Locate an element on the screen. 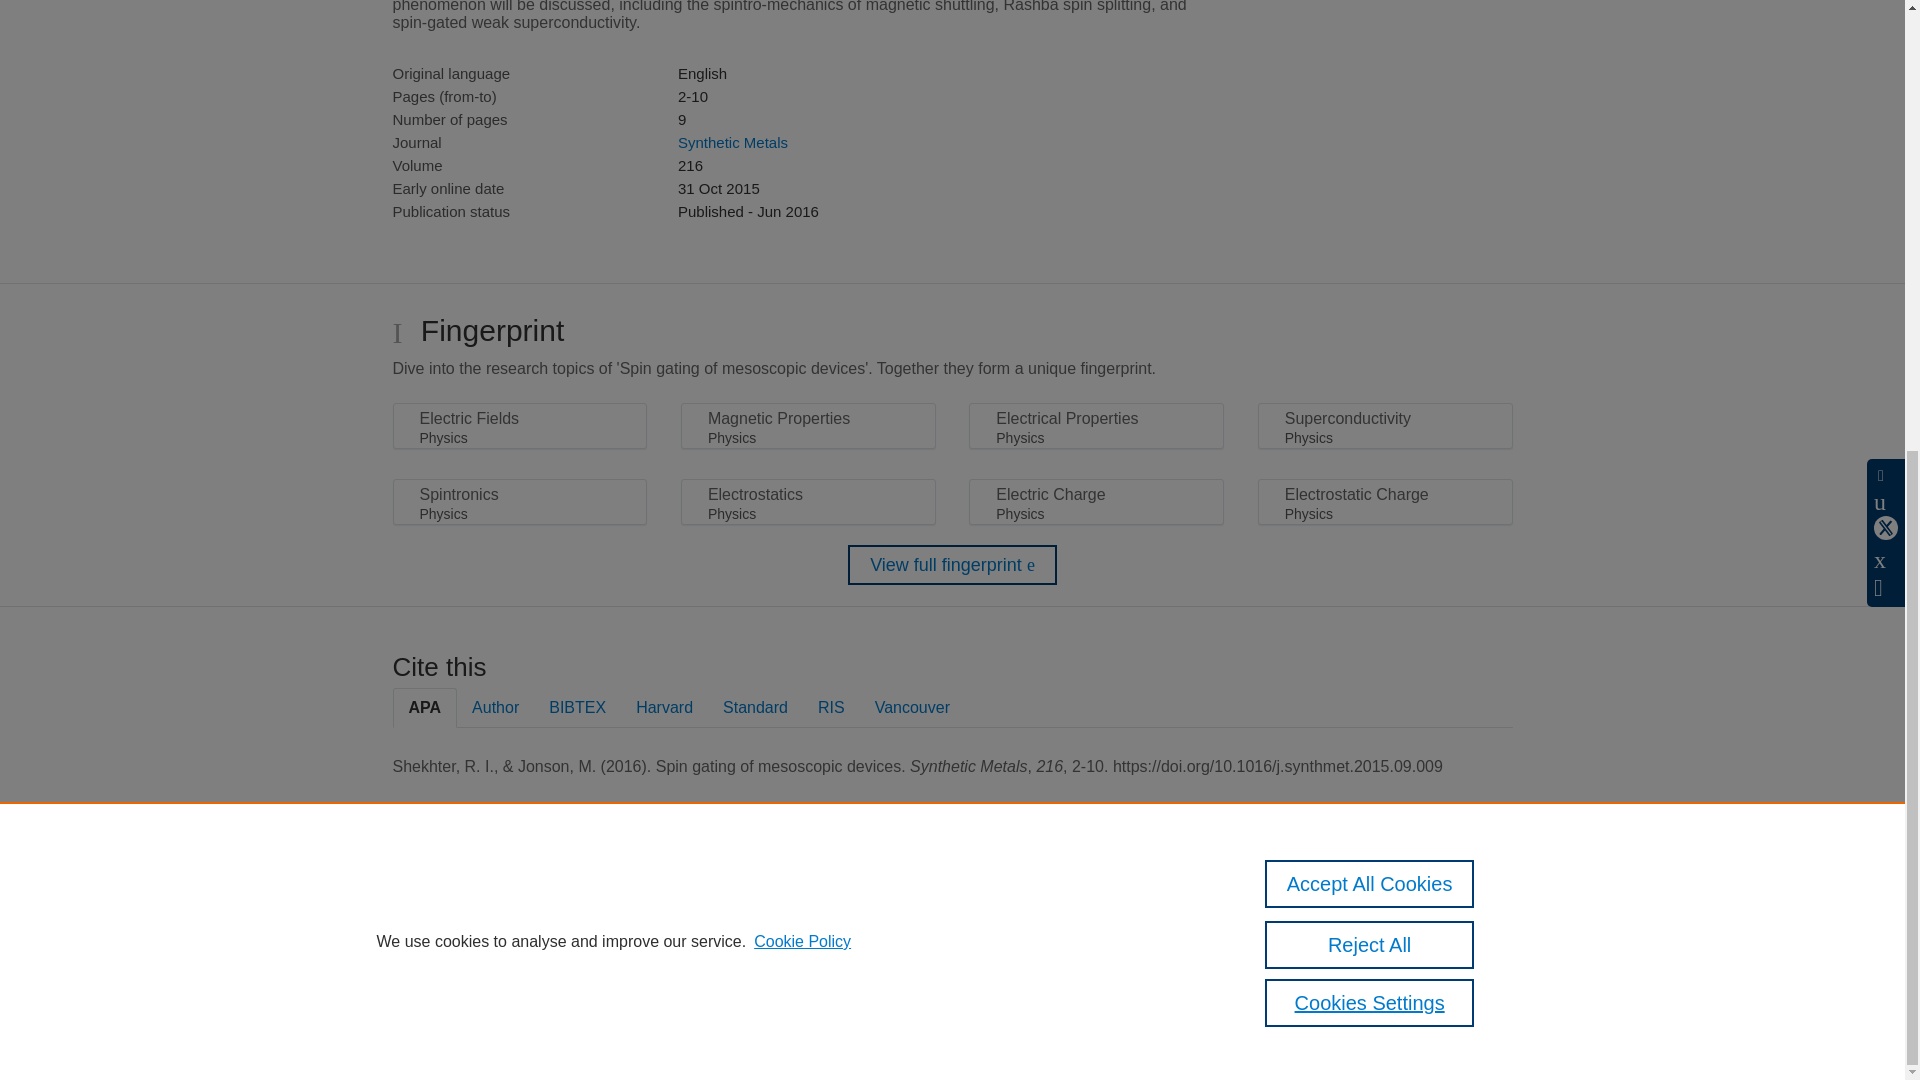 This screenshot has width=1920, height=1080. Pure is located at coordinates (478, 906).